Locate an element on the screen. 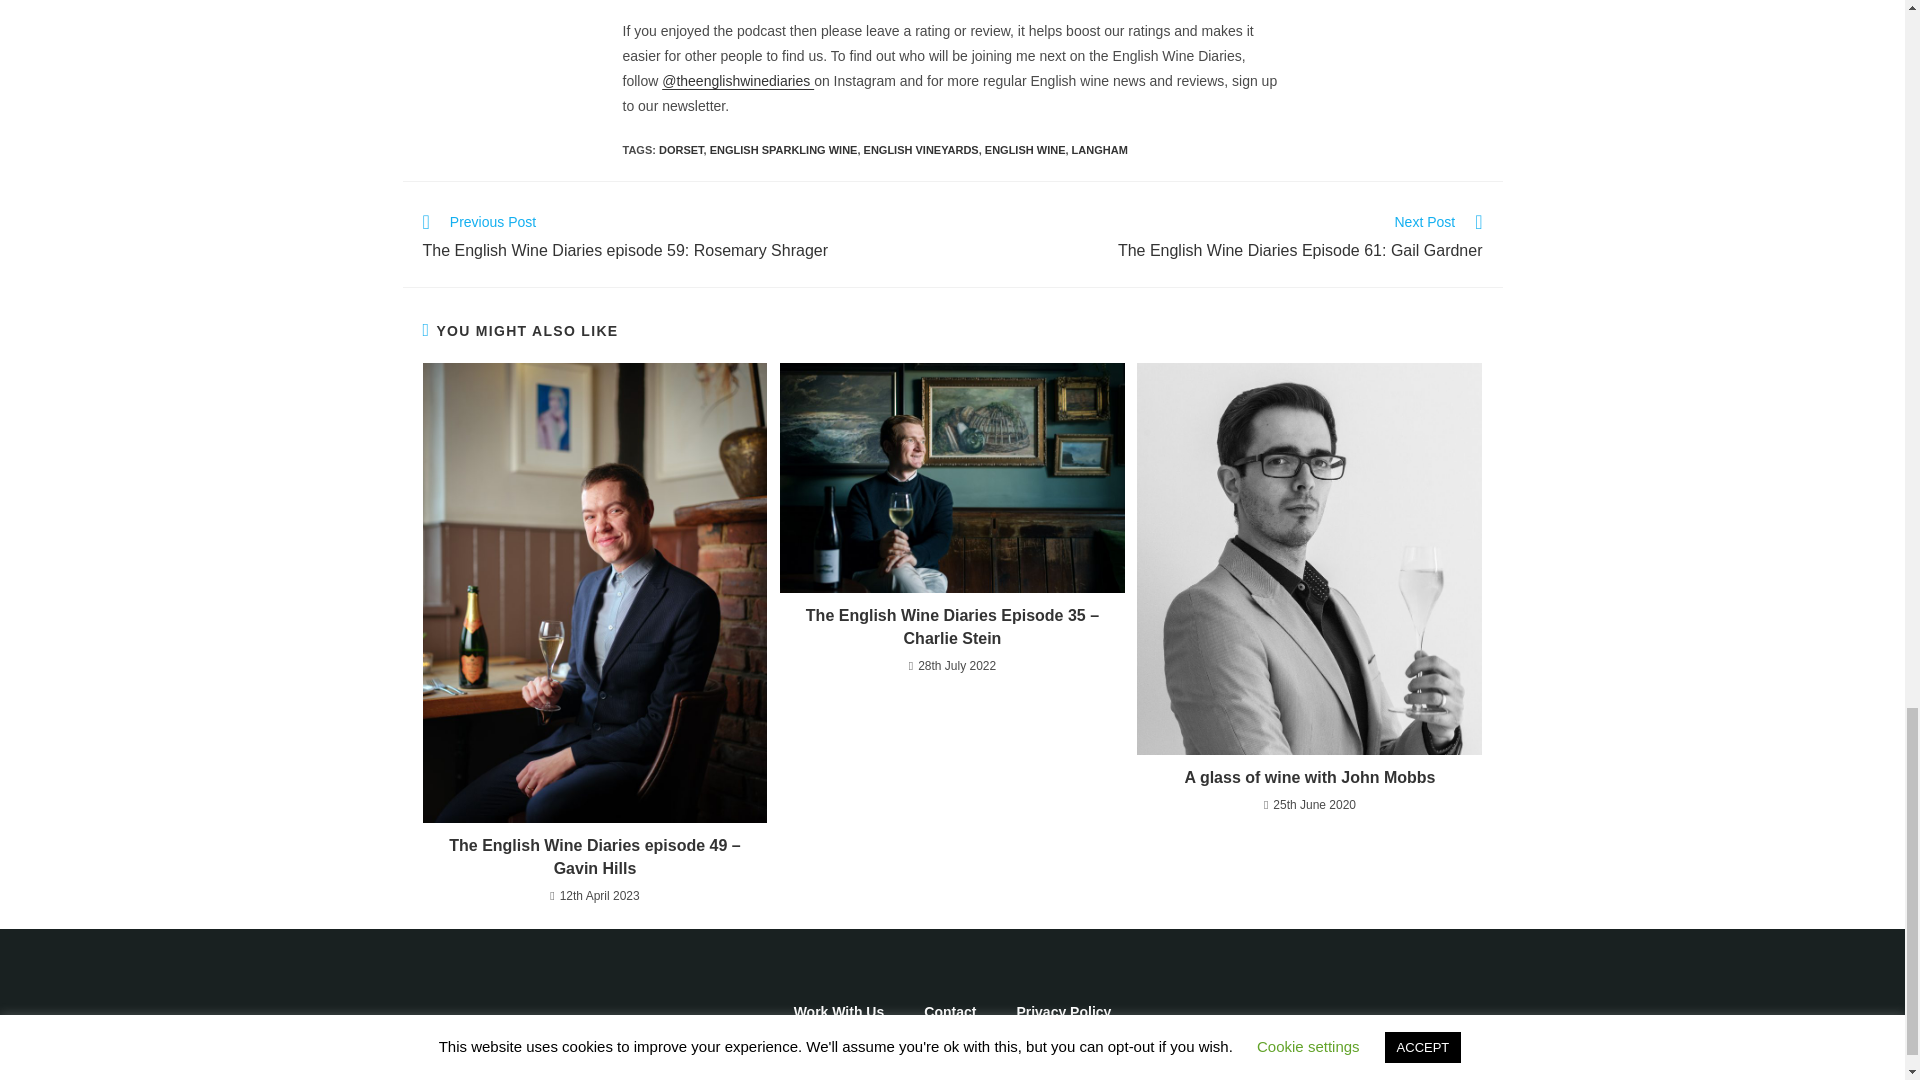  ENGLISH VINEYARDS is located at coordinates (922, 149).